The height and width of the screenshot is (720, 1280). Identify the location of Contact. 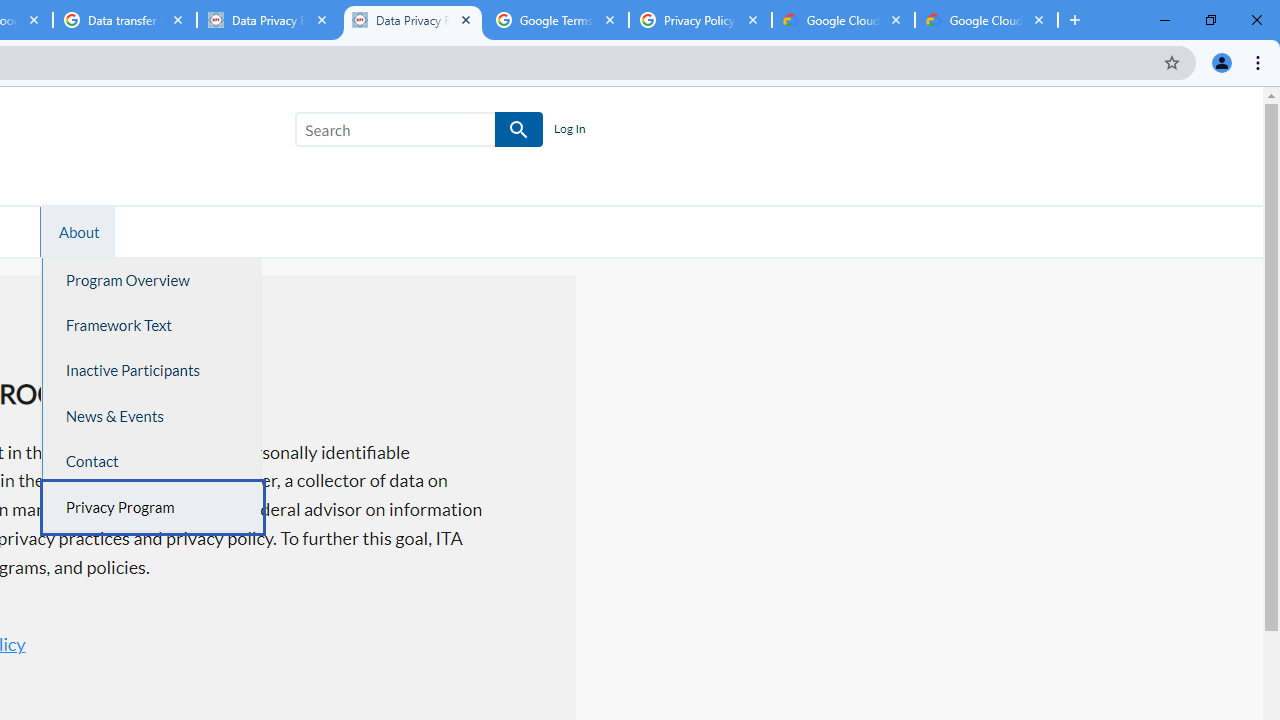
(152, 462).